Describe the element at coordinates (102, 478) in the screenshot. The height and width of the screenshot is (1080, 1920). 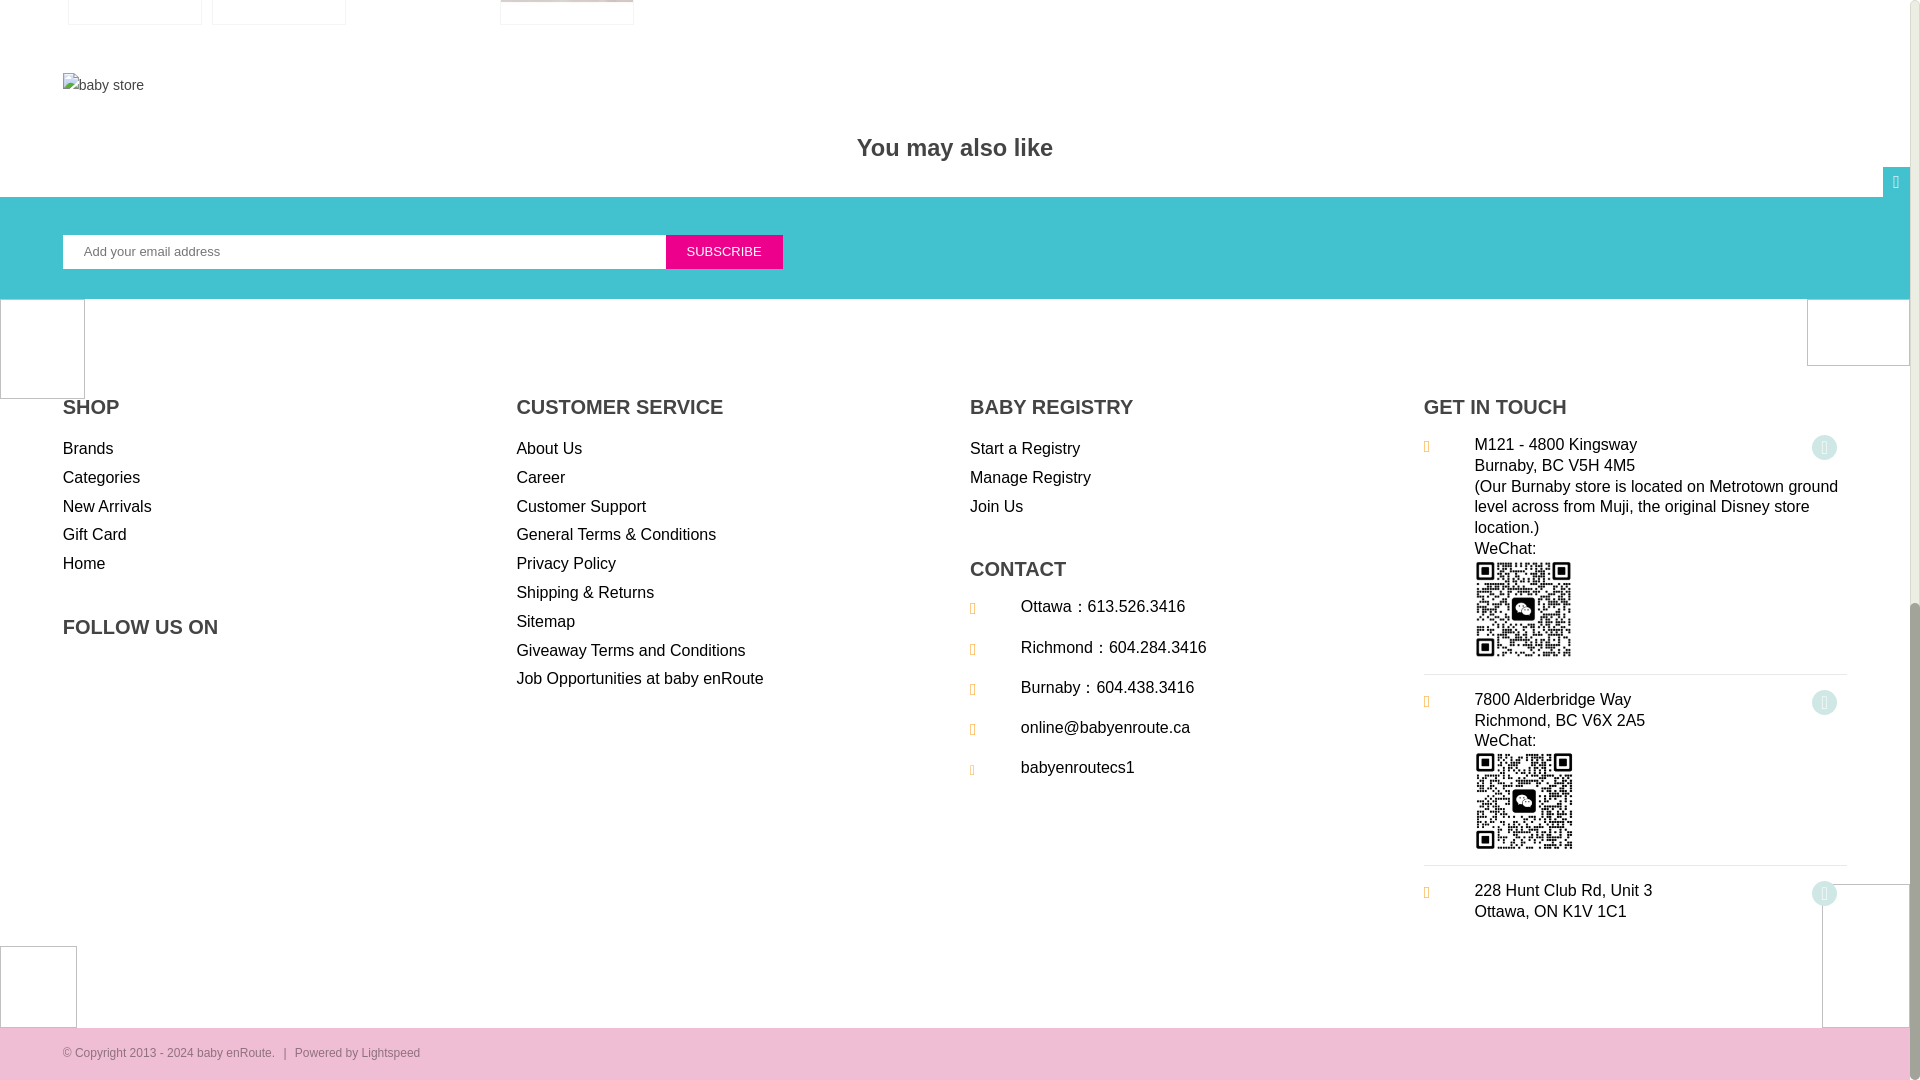
I see `Categories` at that location.